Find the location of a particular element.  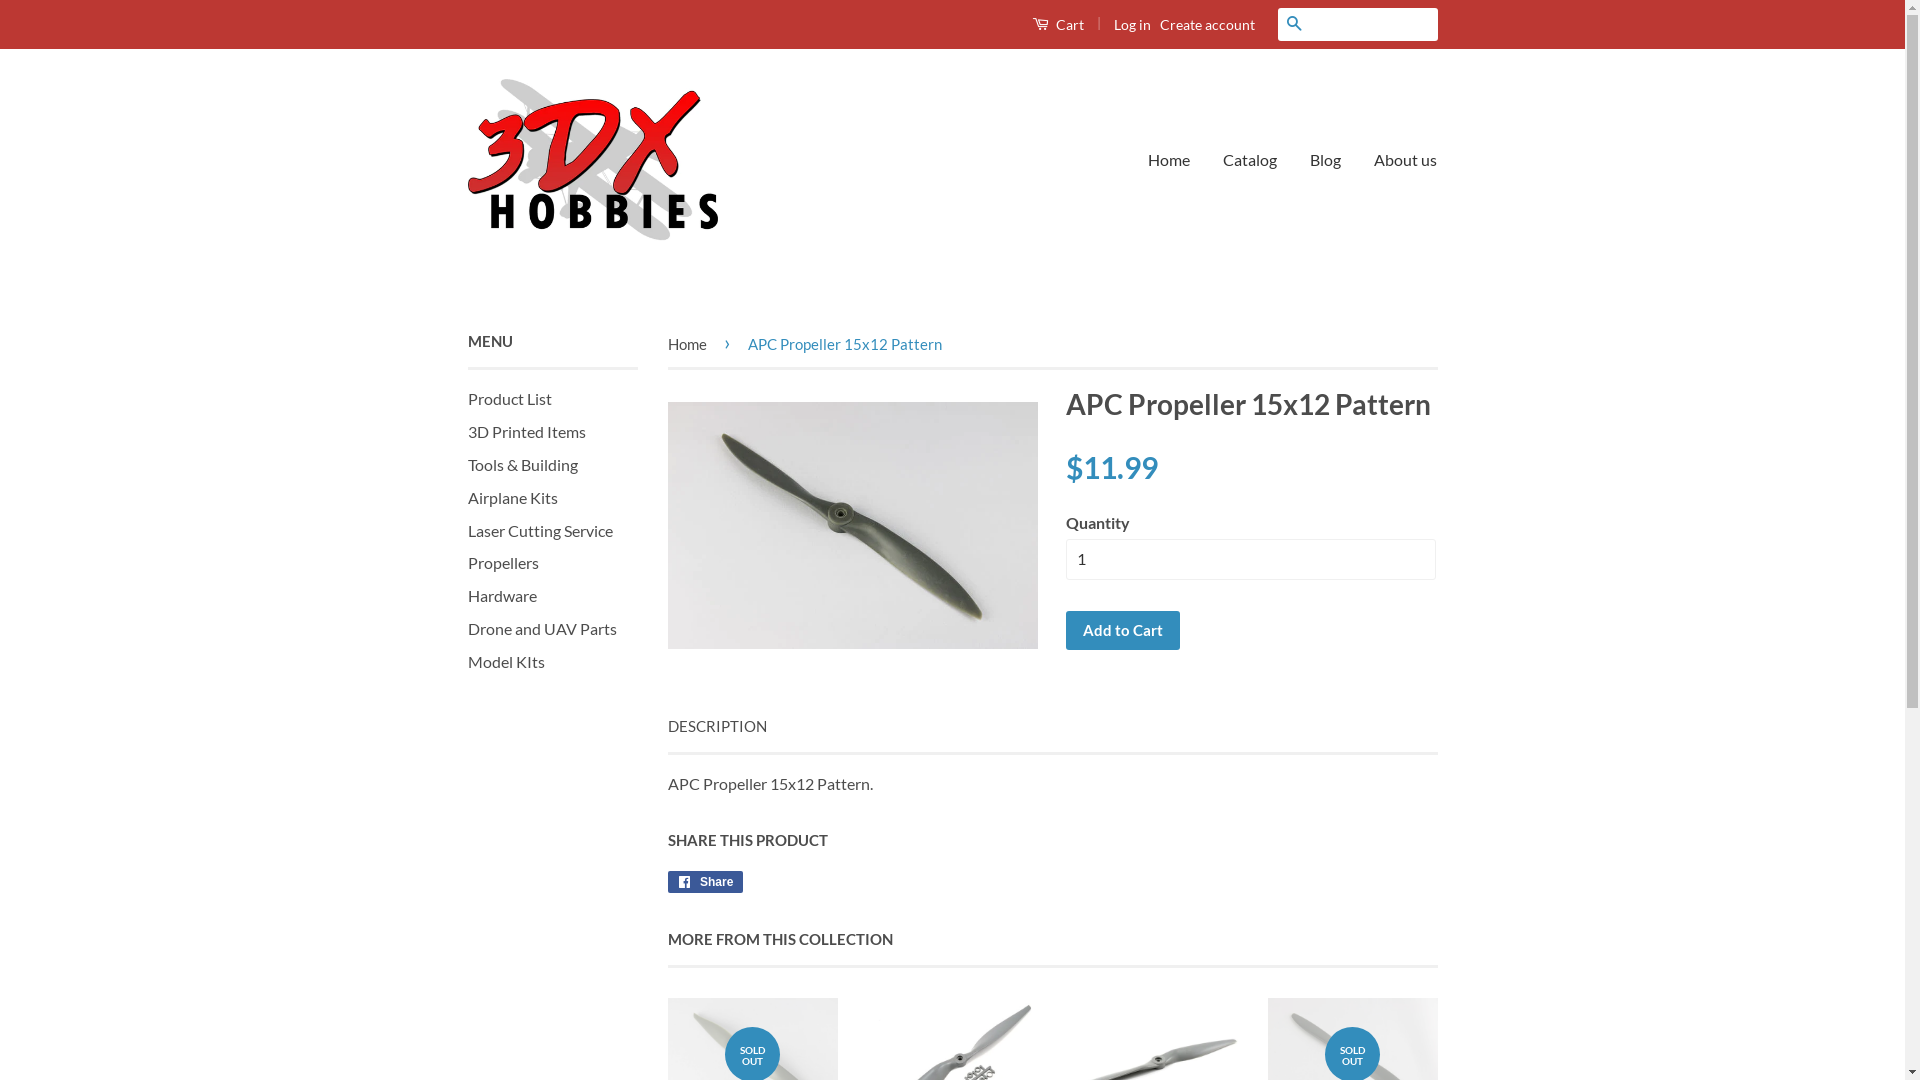

Create account is located at coordinates (1208, 24).